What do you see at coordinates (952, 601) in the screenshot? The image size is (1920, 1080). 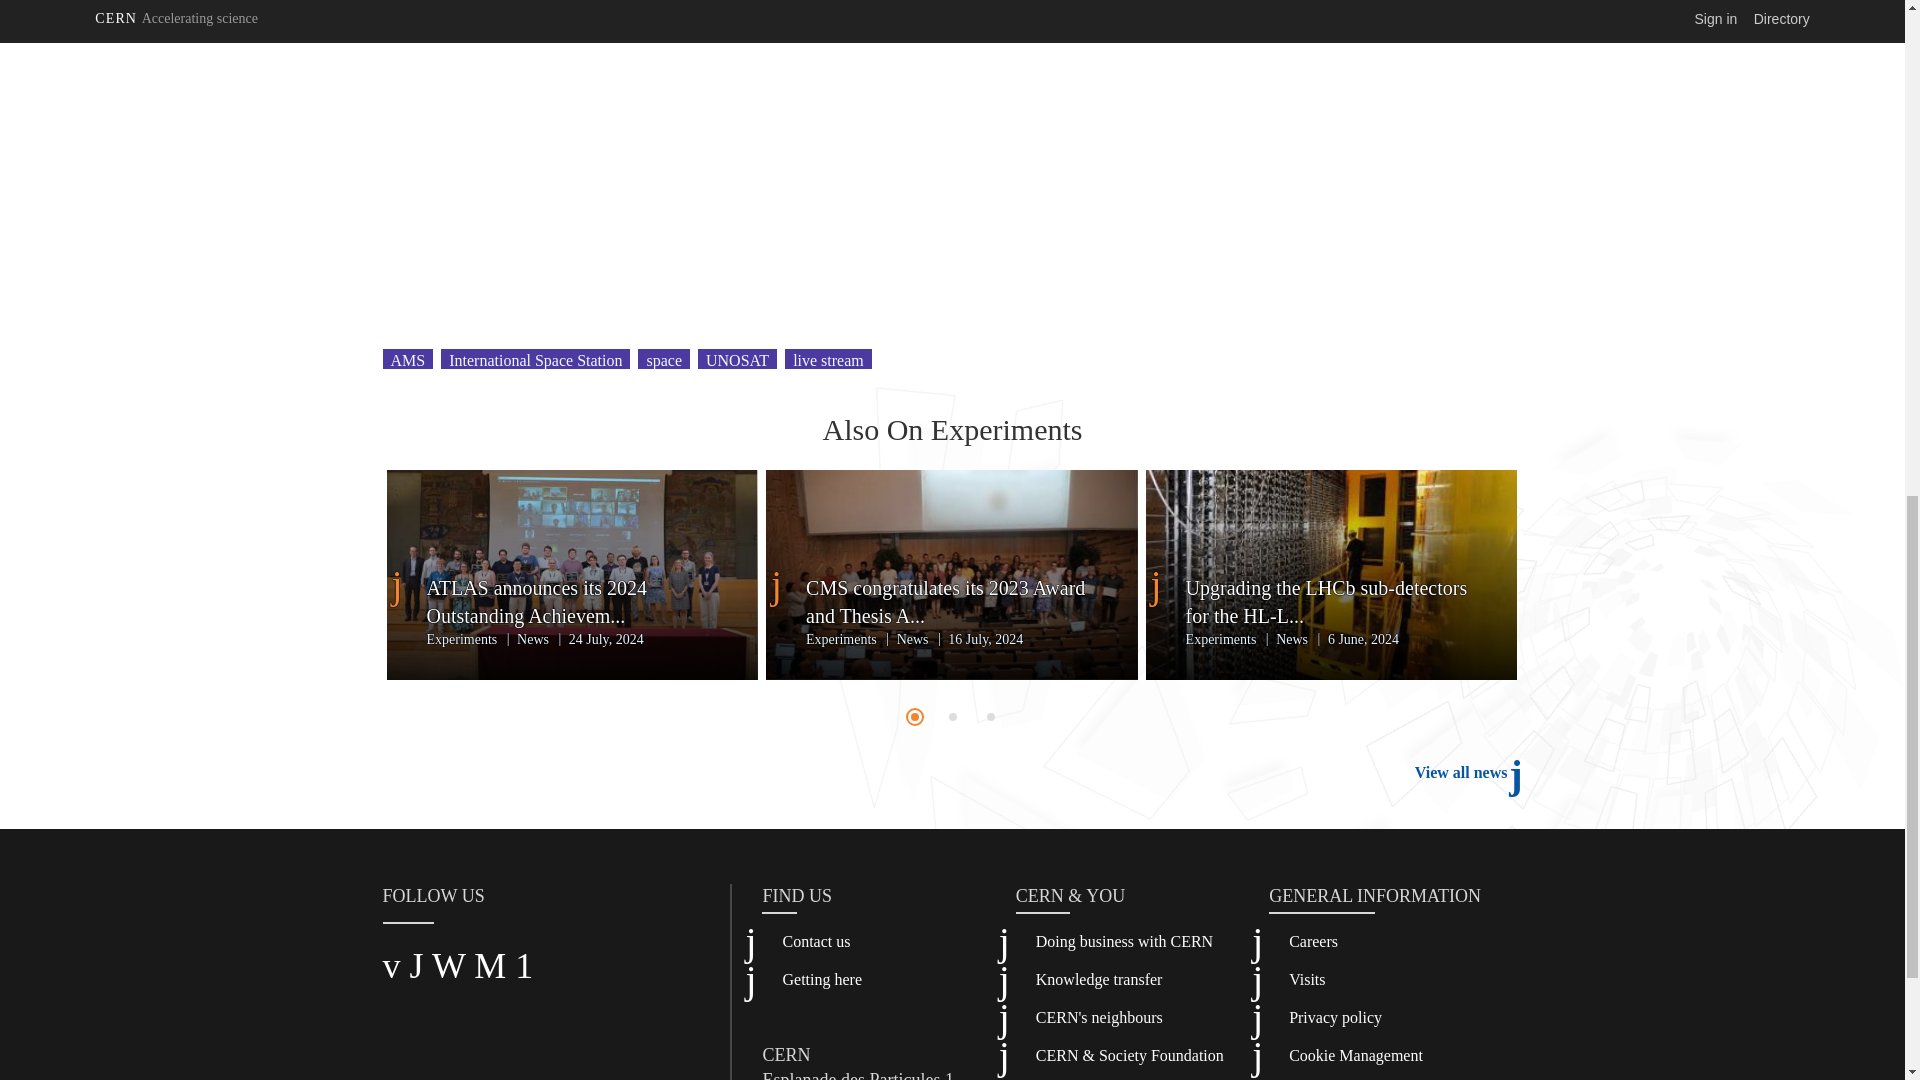 I see `CMS congratulates its 2023 Award and Thesis Award winners` at bounding box center [952, 601].